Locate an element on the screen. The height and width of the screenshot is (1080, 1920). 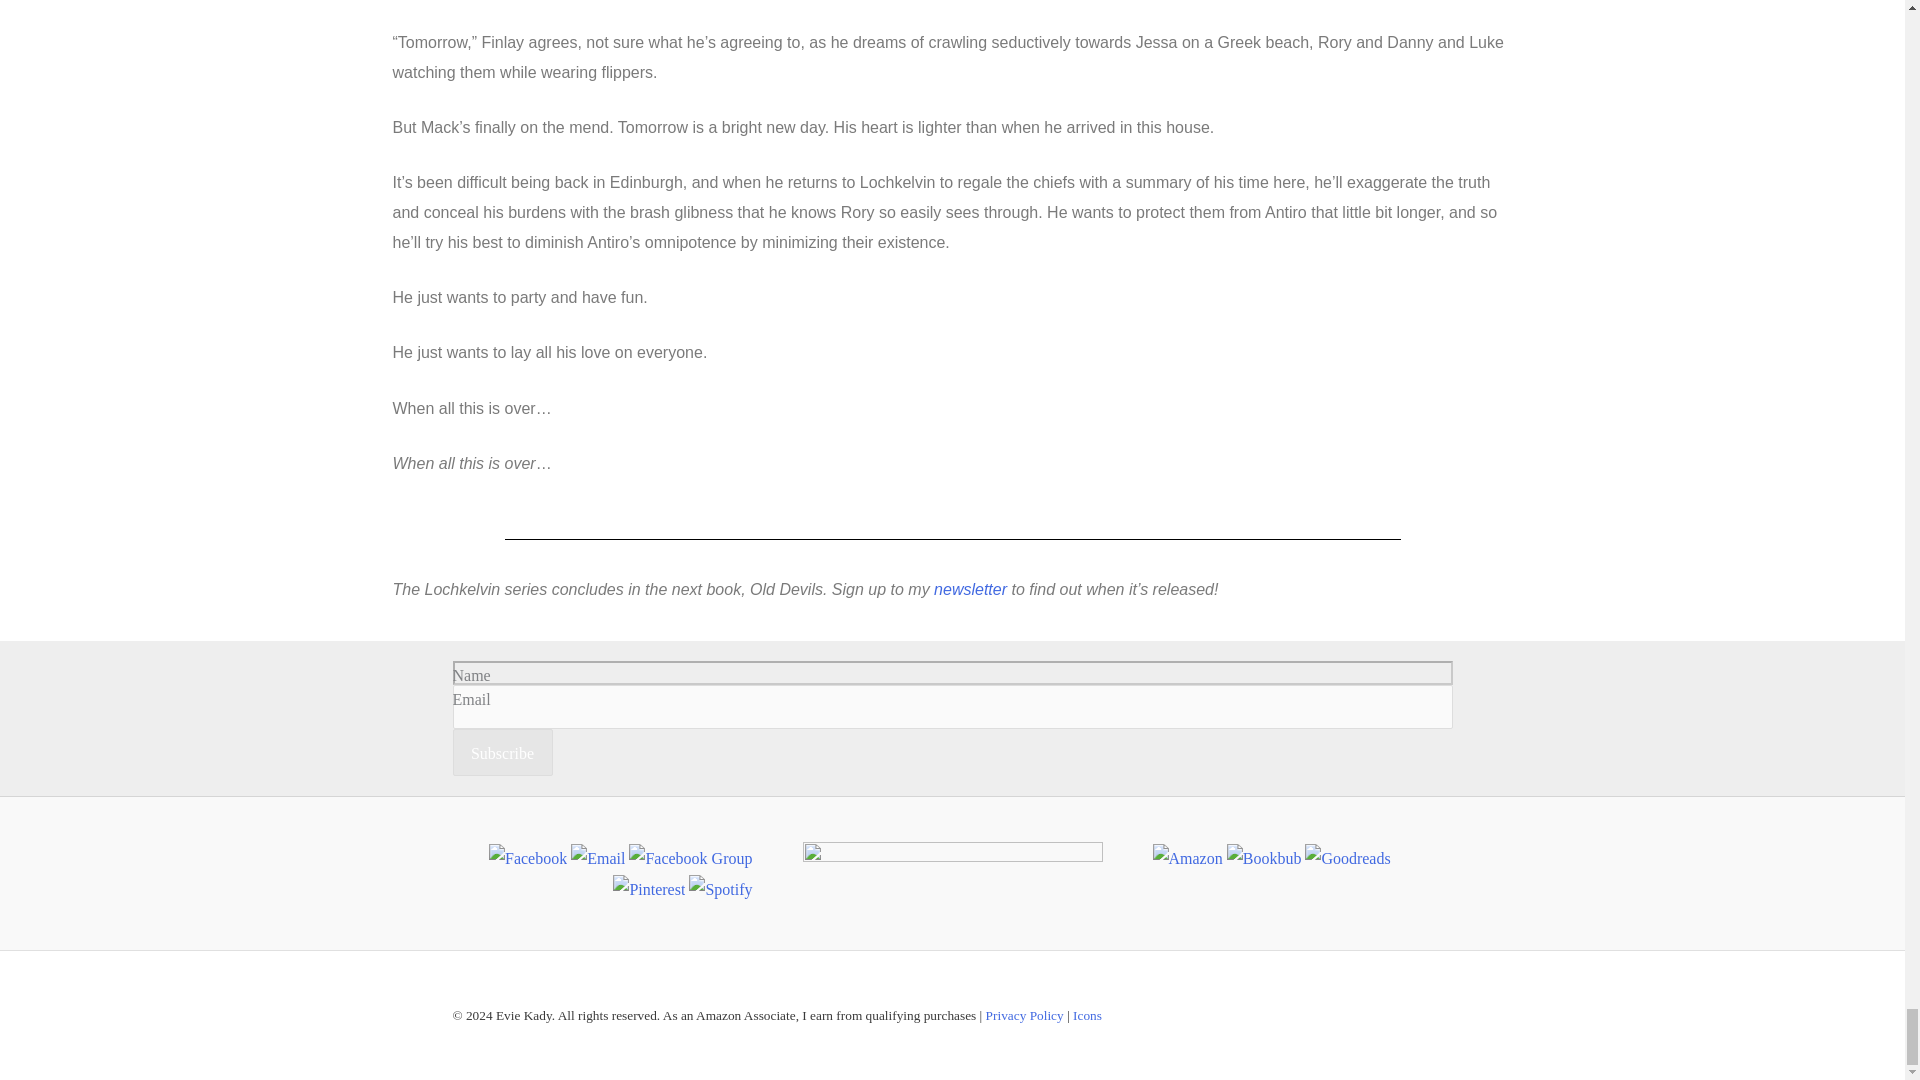
Subscribe is located at coordinates (502, 752).